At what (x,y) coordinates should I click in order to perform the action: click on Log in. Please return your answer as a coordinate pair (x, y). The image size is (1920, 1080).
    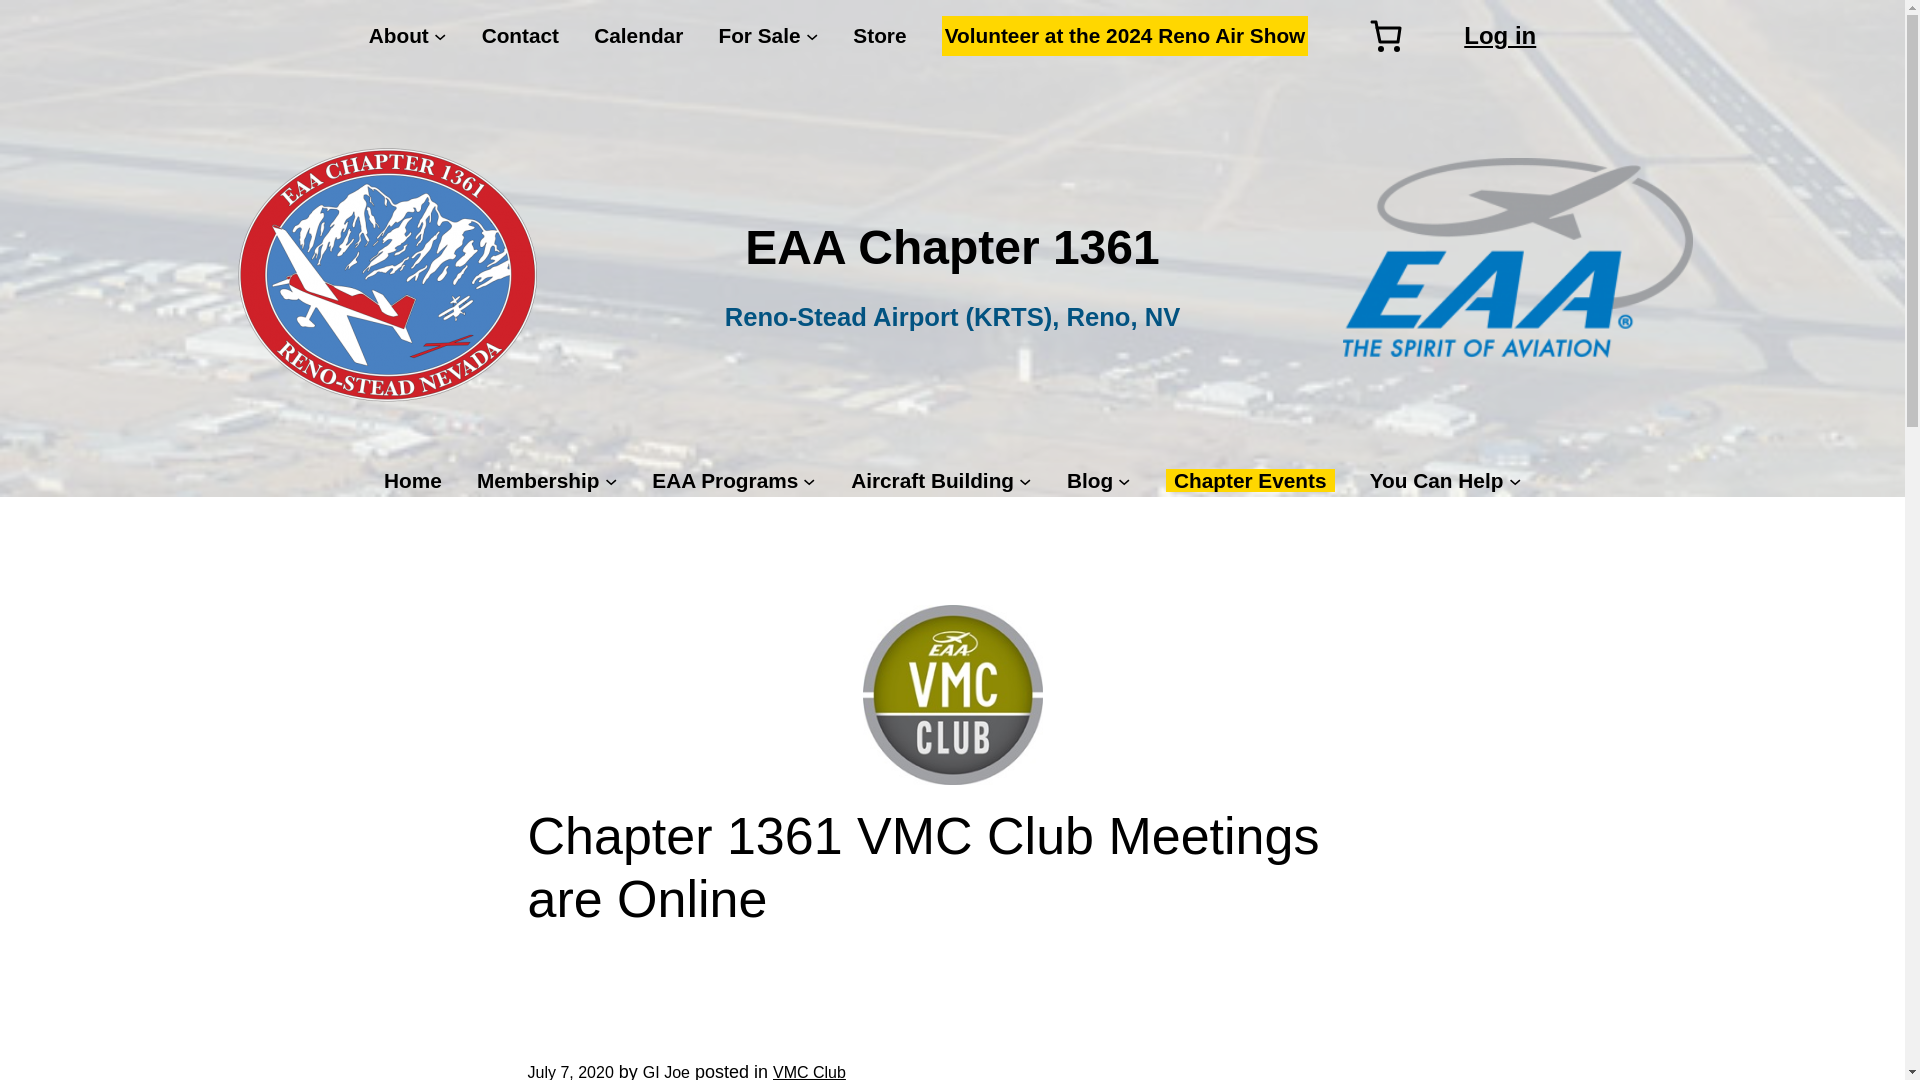
    Looking at the image, I should click on (1500, 34).